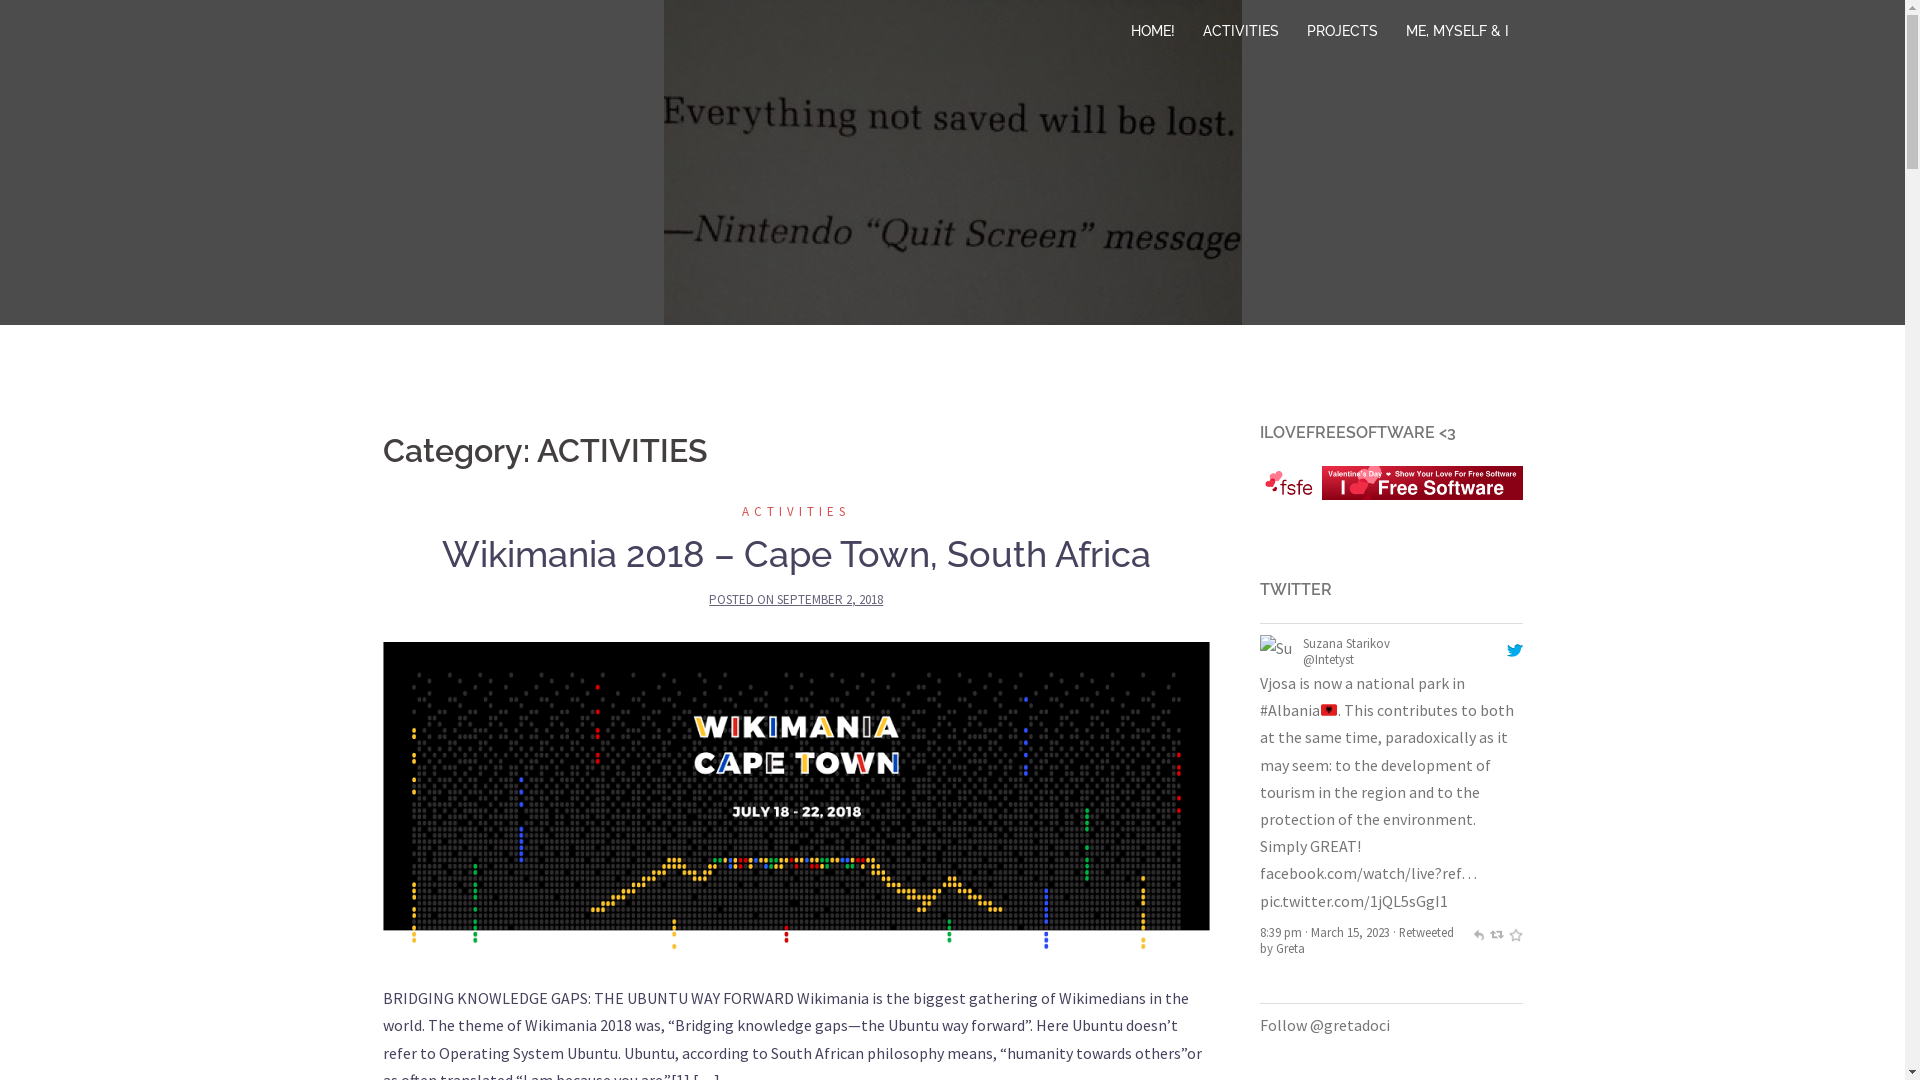  Describe the element at coordinates (830, 600) in the screenshot. I see `SEPTEMBER 2, 2018` at that location.